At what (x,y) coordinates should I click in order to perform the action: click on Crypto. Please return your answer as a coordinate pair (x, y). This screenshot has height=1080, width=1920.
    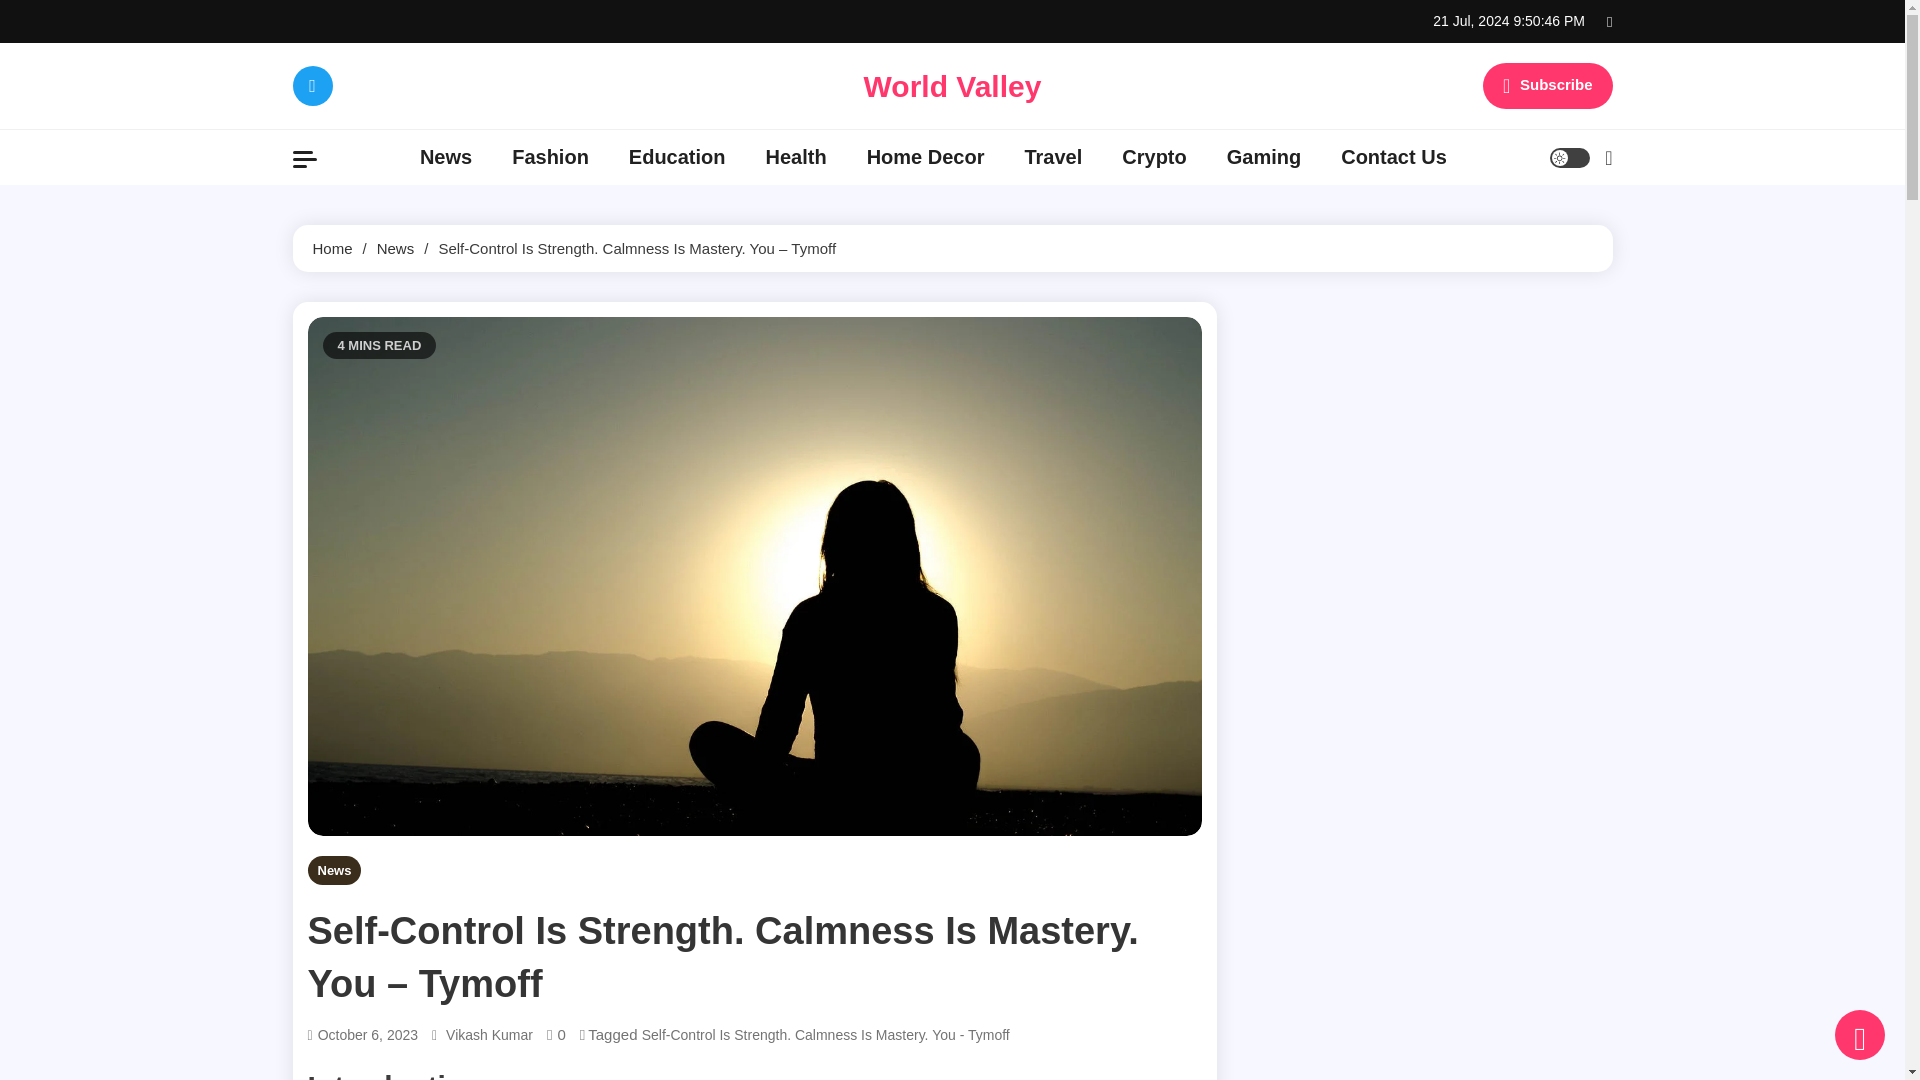
    Looking at the image, I should click on (1154, 156).